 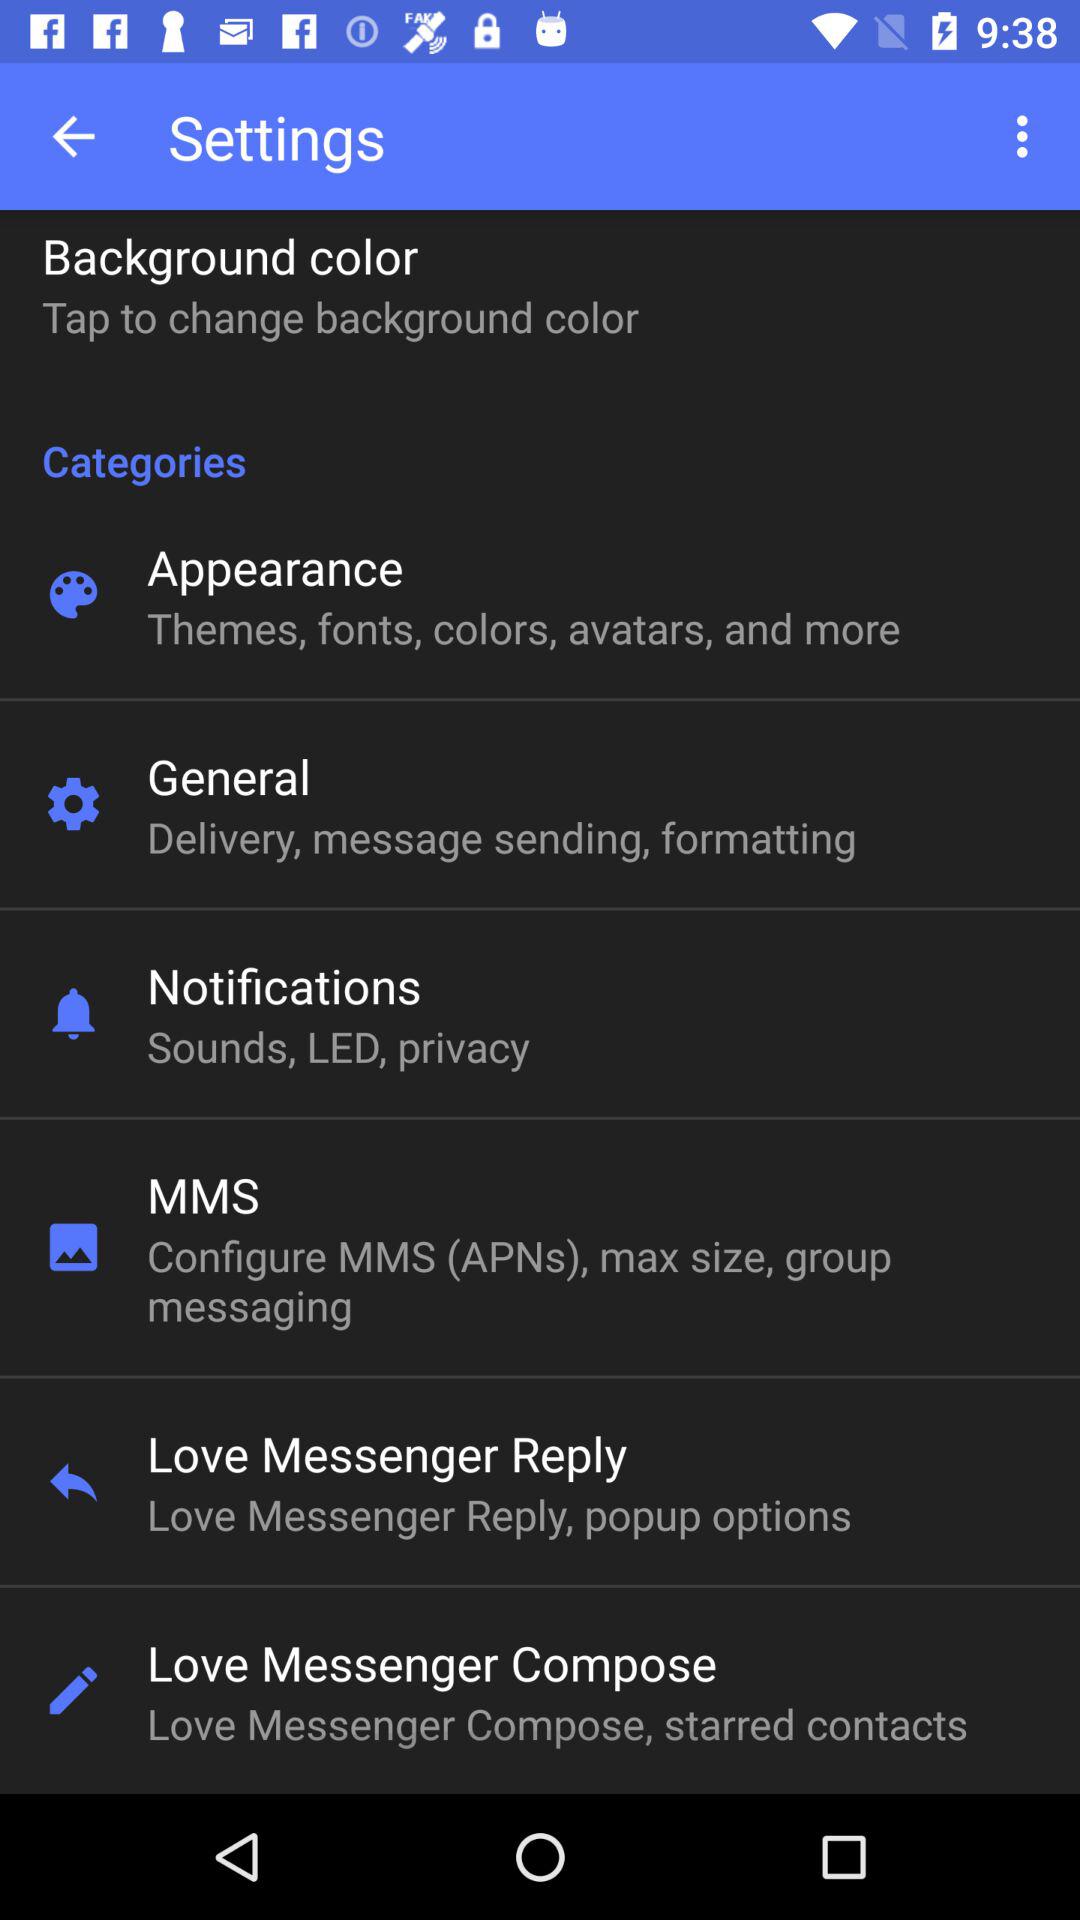 I want to click on launch themes fonts colors item, so click(x=523, y=628).